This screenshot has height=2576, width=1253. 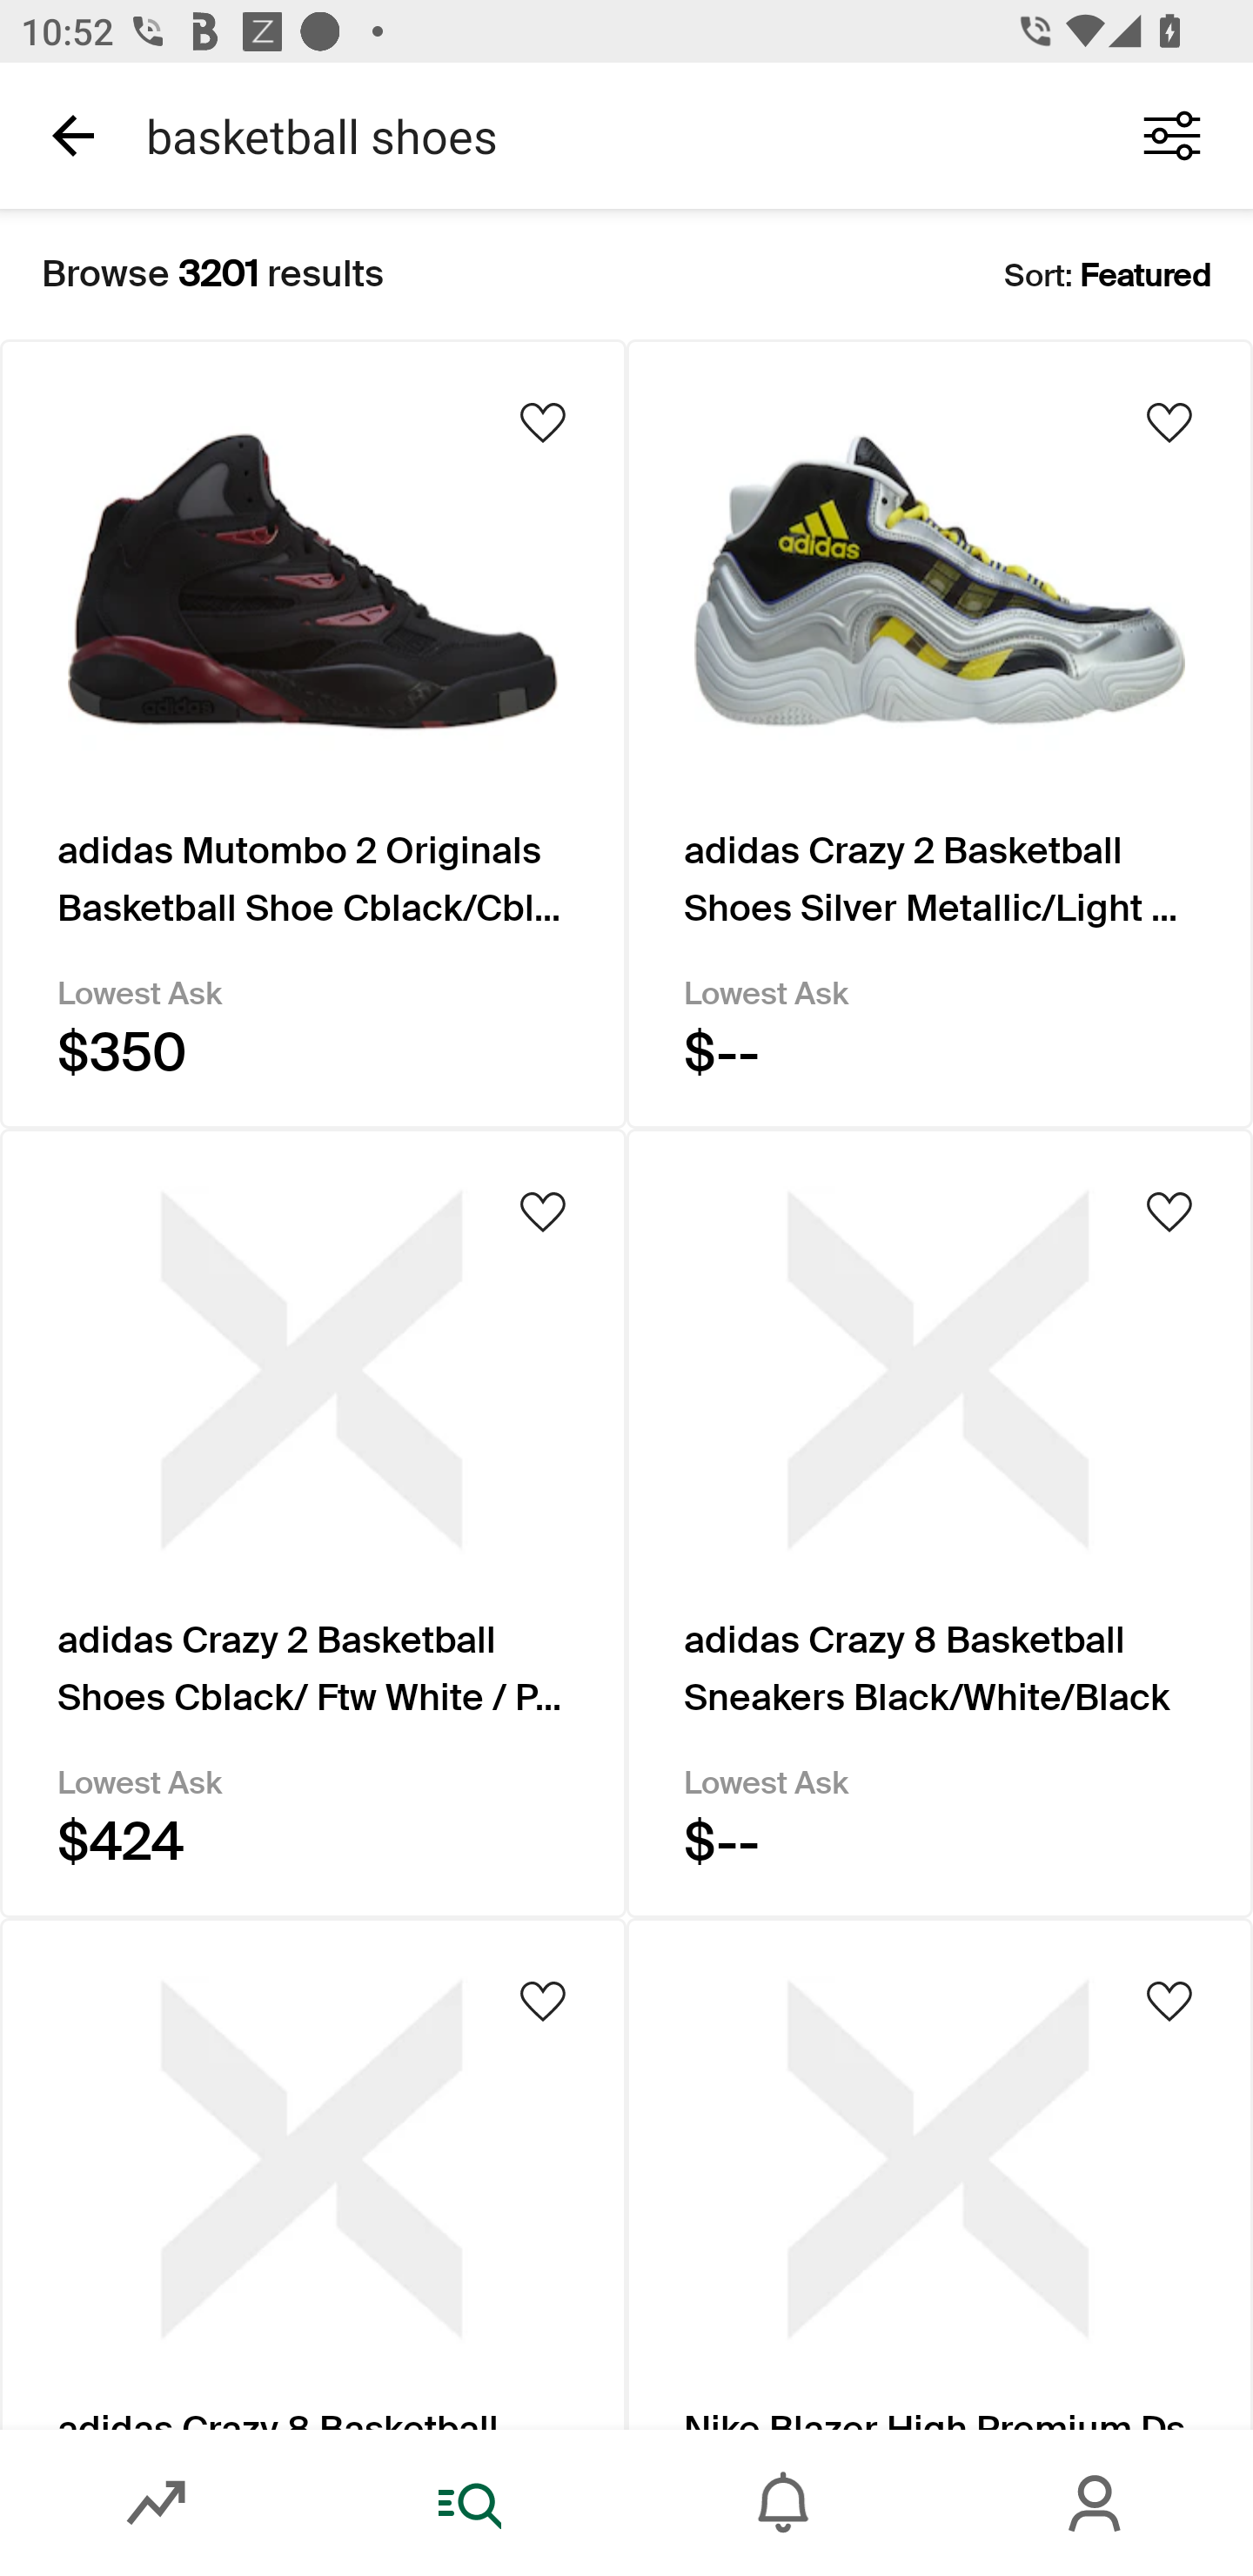 I want to click on Market, so click(x=157, y=2503).